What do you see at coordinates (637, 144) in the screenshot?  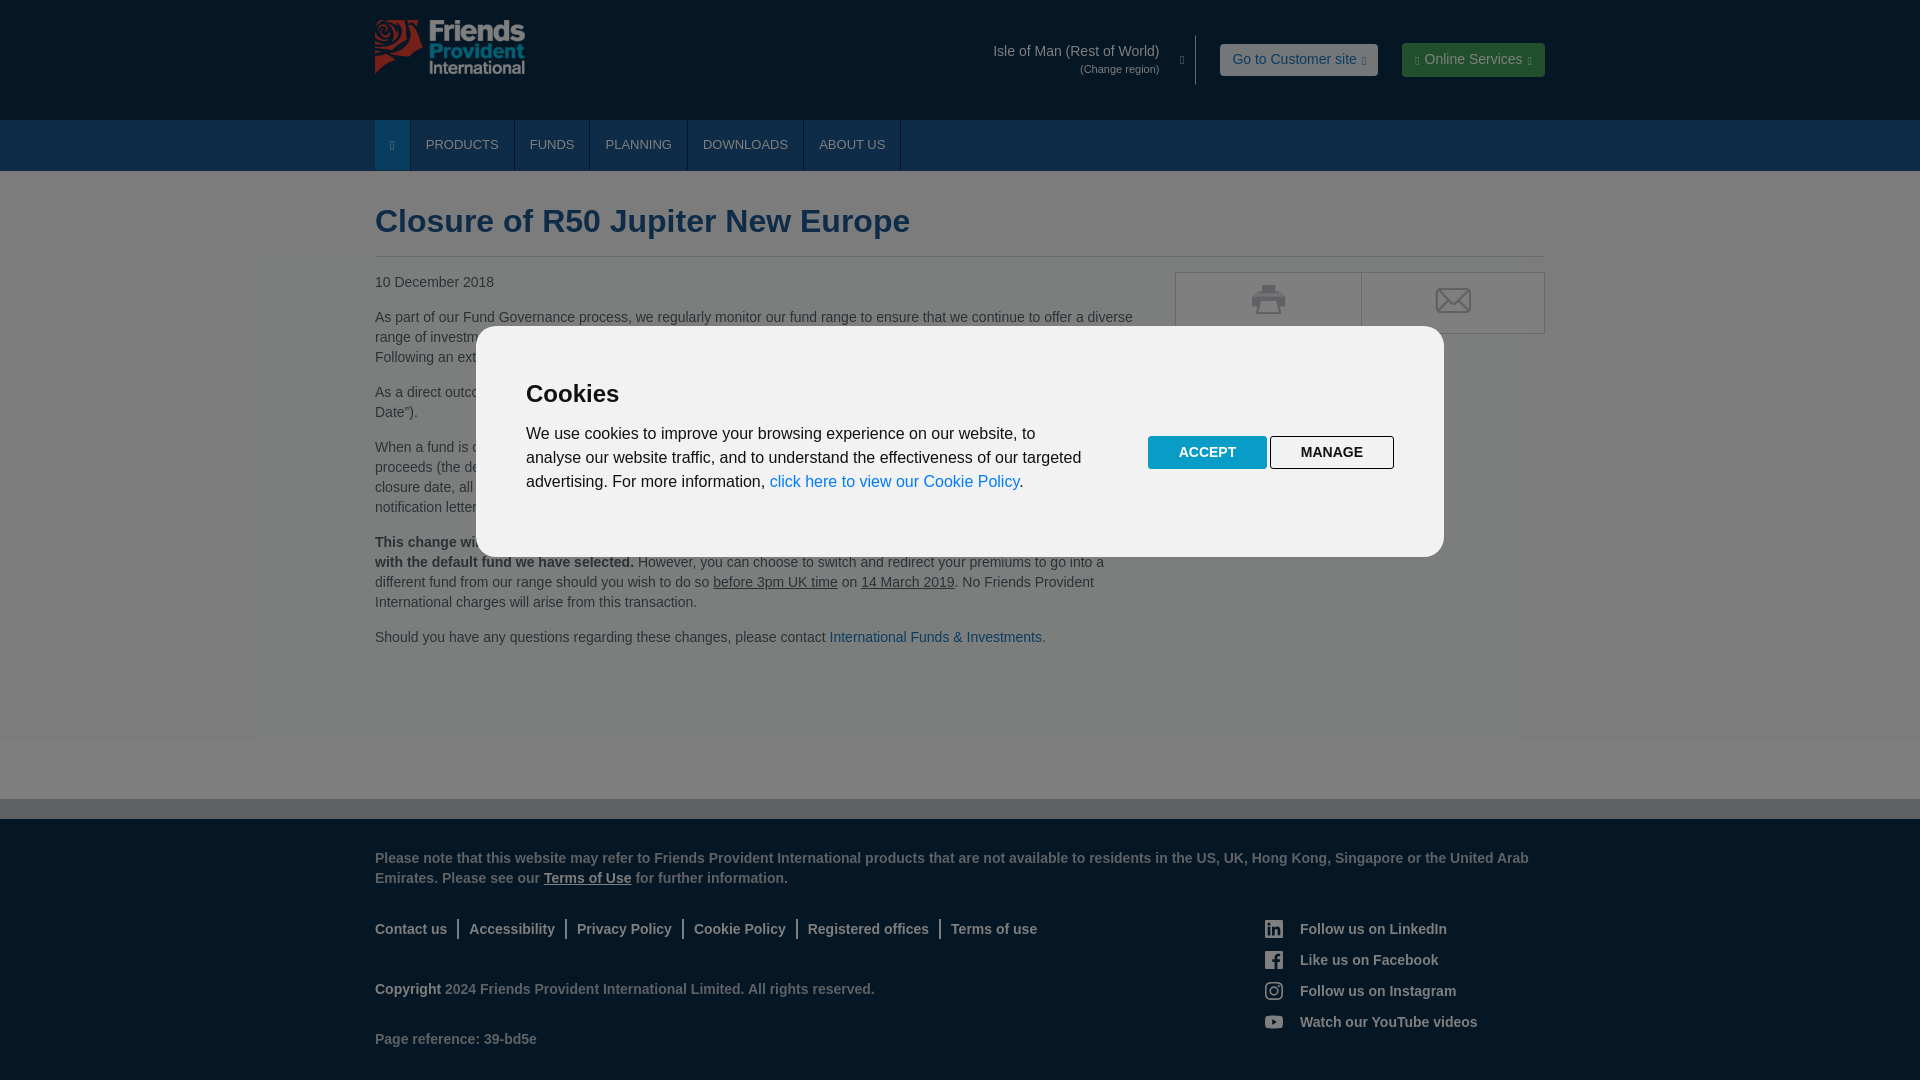 I see `PLANNING` at bounding box center [637, 144].